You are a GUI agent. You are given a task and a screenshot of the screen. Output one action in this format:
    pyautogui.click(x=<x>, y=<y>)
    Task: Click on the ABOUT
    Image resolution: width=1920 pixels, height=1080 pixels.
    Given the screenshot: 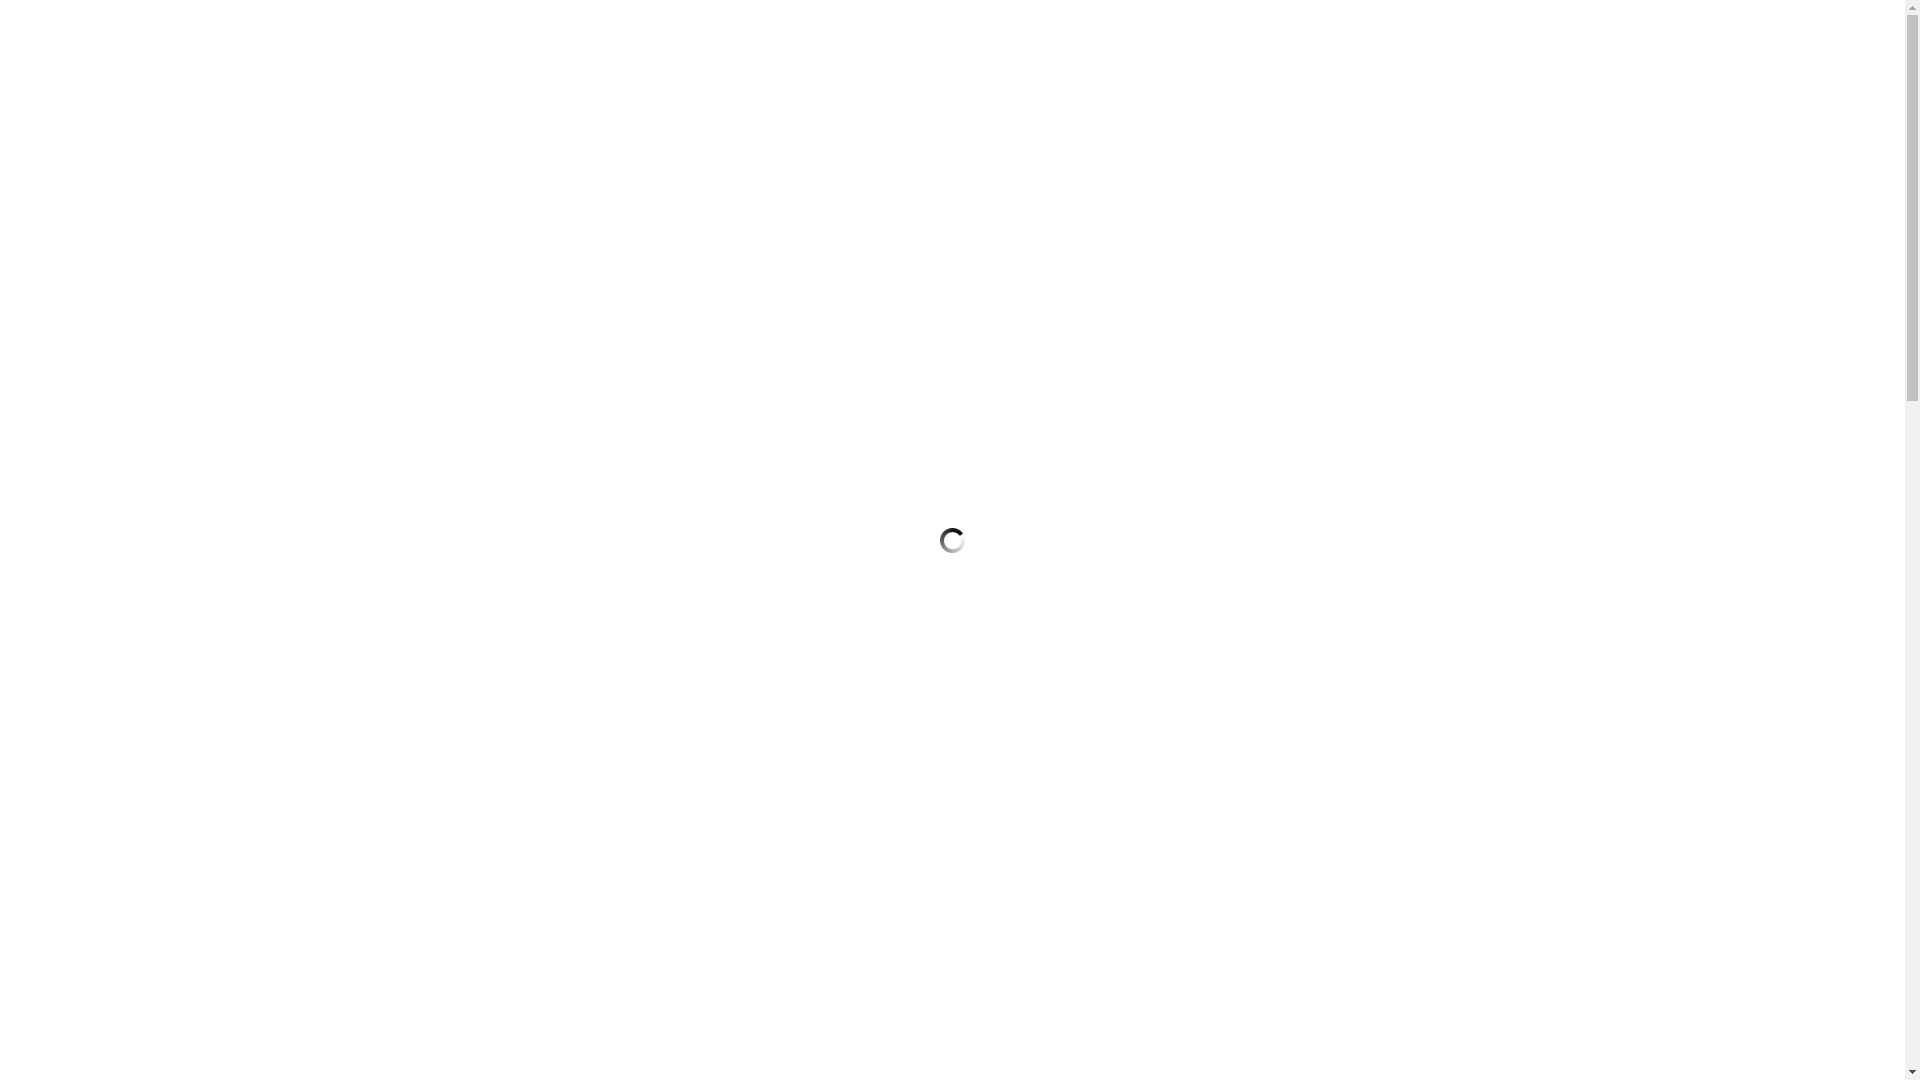 What is the action you would take?
    pyautogui.click(x=981, y=148)
    